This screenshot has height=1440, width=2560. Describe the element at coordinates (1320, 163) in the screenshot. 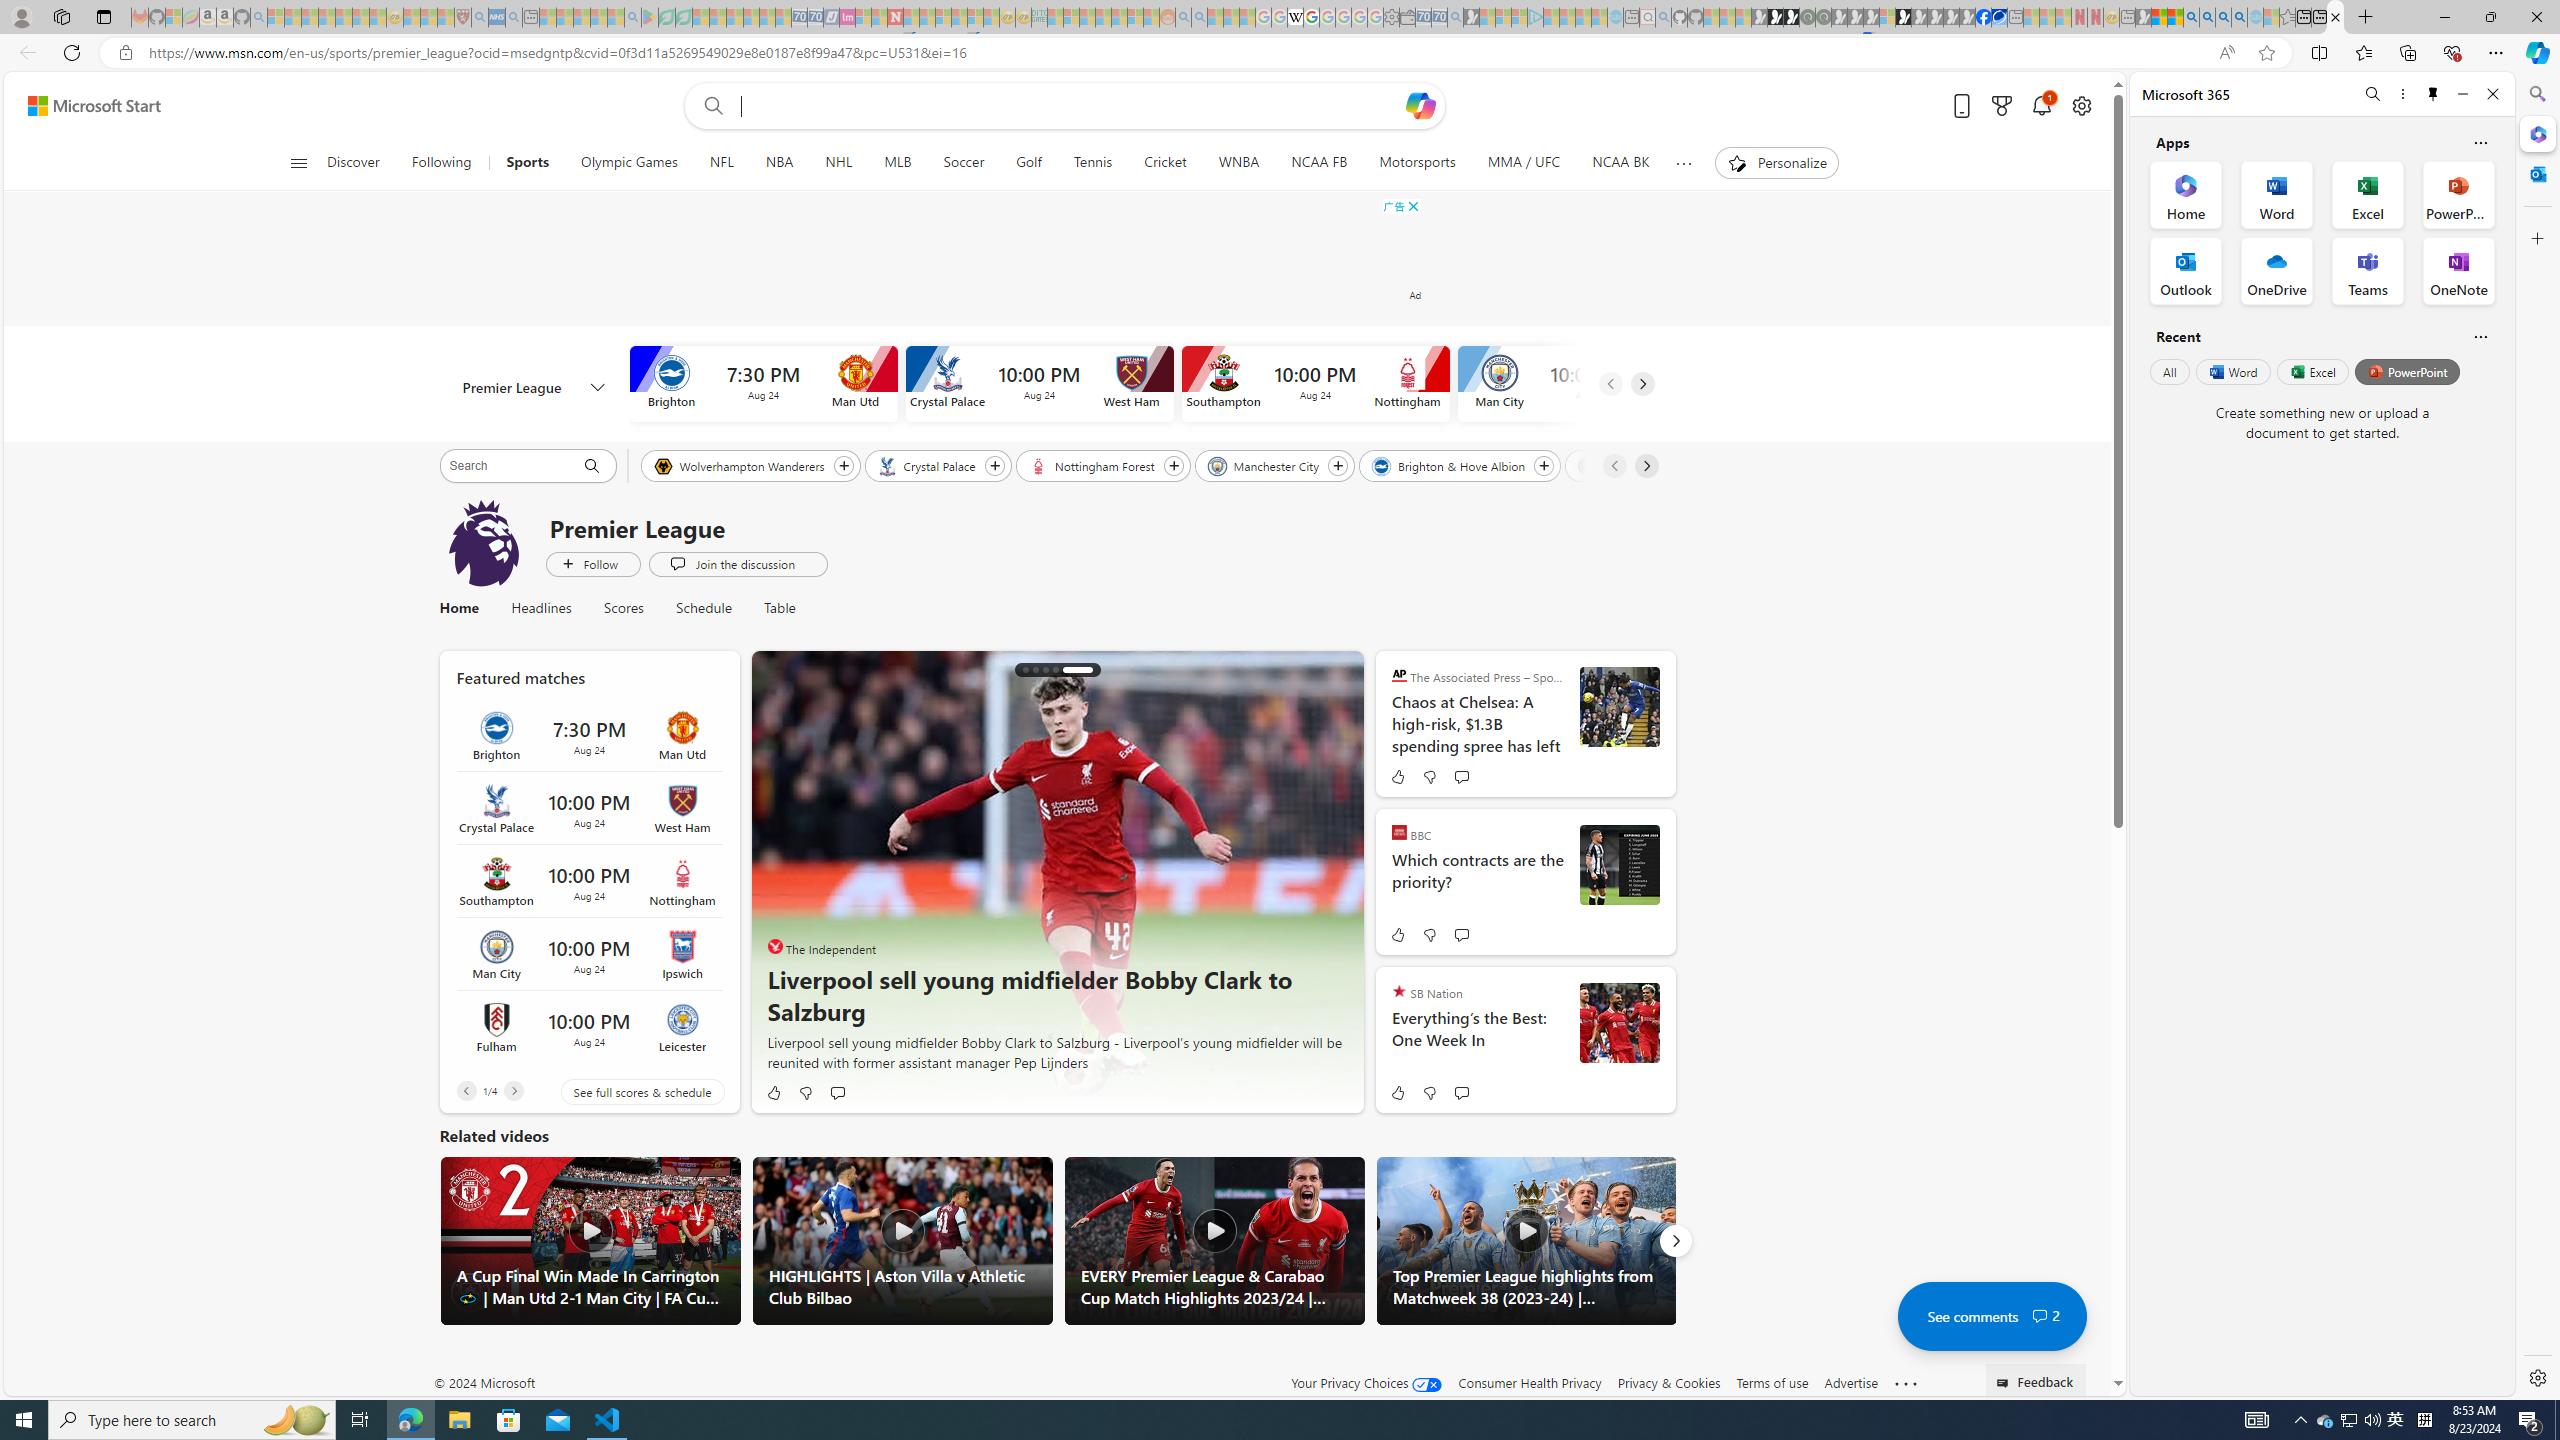

I see `NCAA FB` at that location.